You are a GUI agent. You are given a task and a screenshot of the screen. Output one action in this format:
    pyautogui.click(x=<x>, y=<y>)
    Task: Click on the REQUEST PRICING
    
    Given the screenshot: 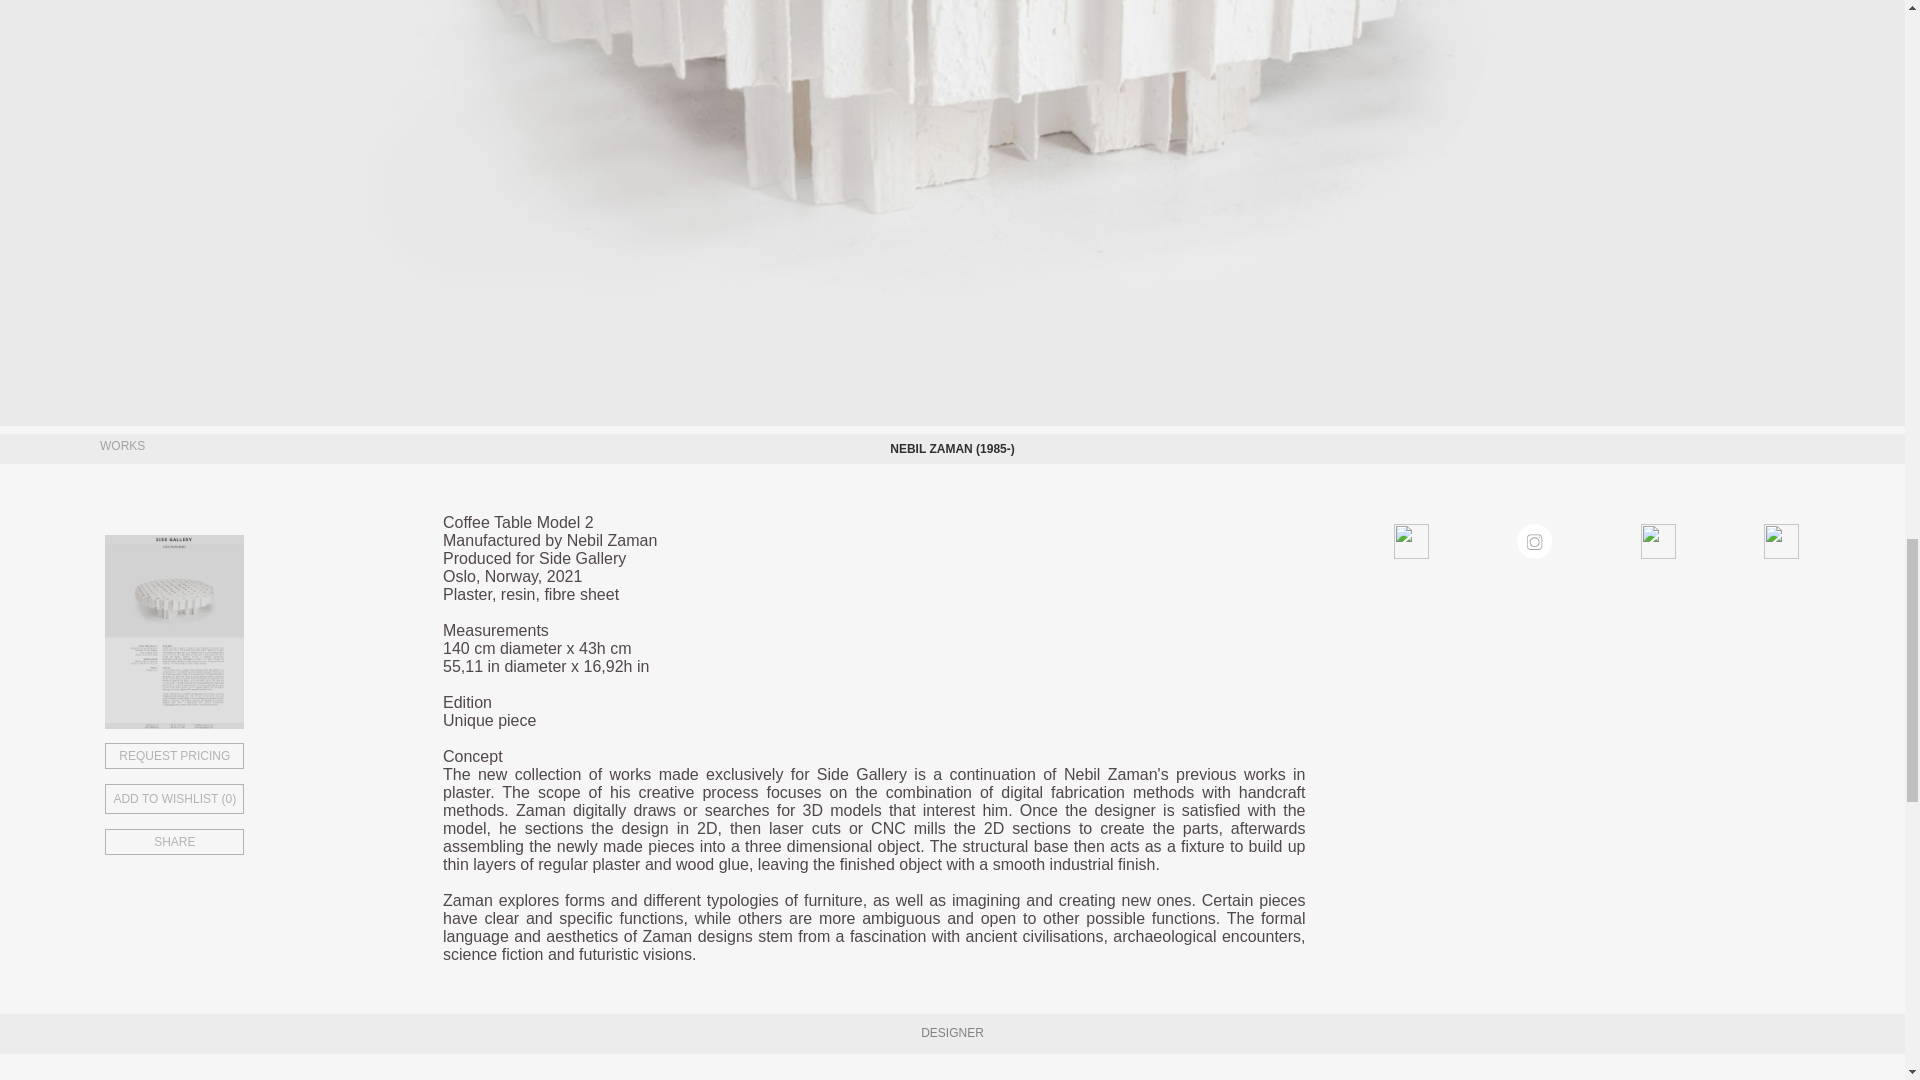 What is the action you would take?
    pyautogui.click(x=246, y=756)
    